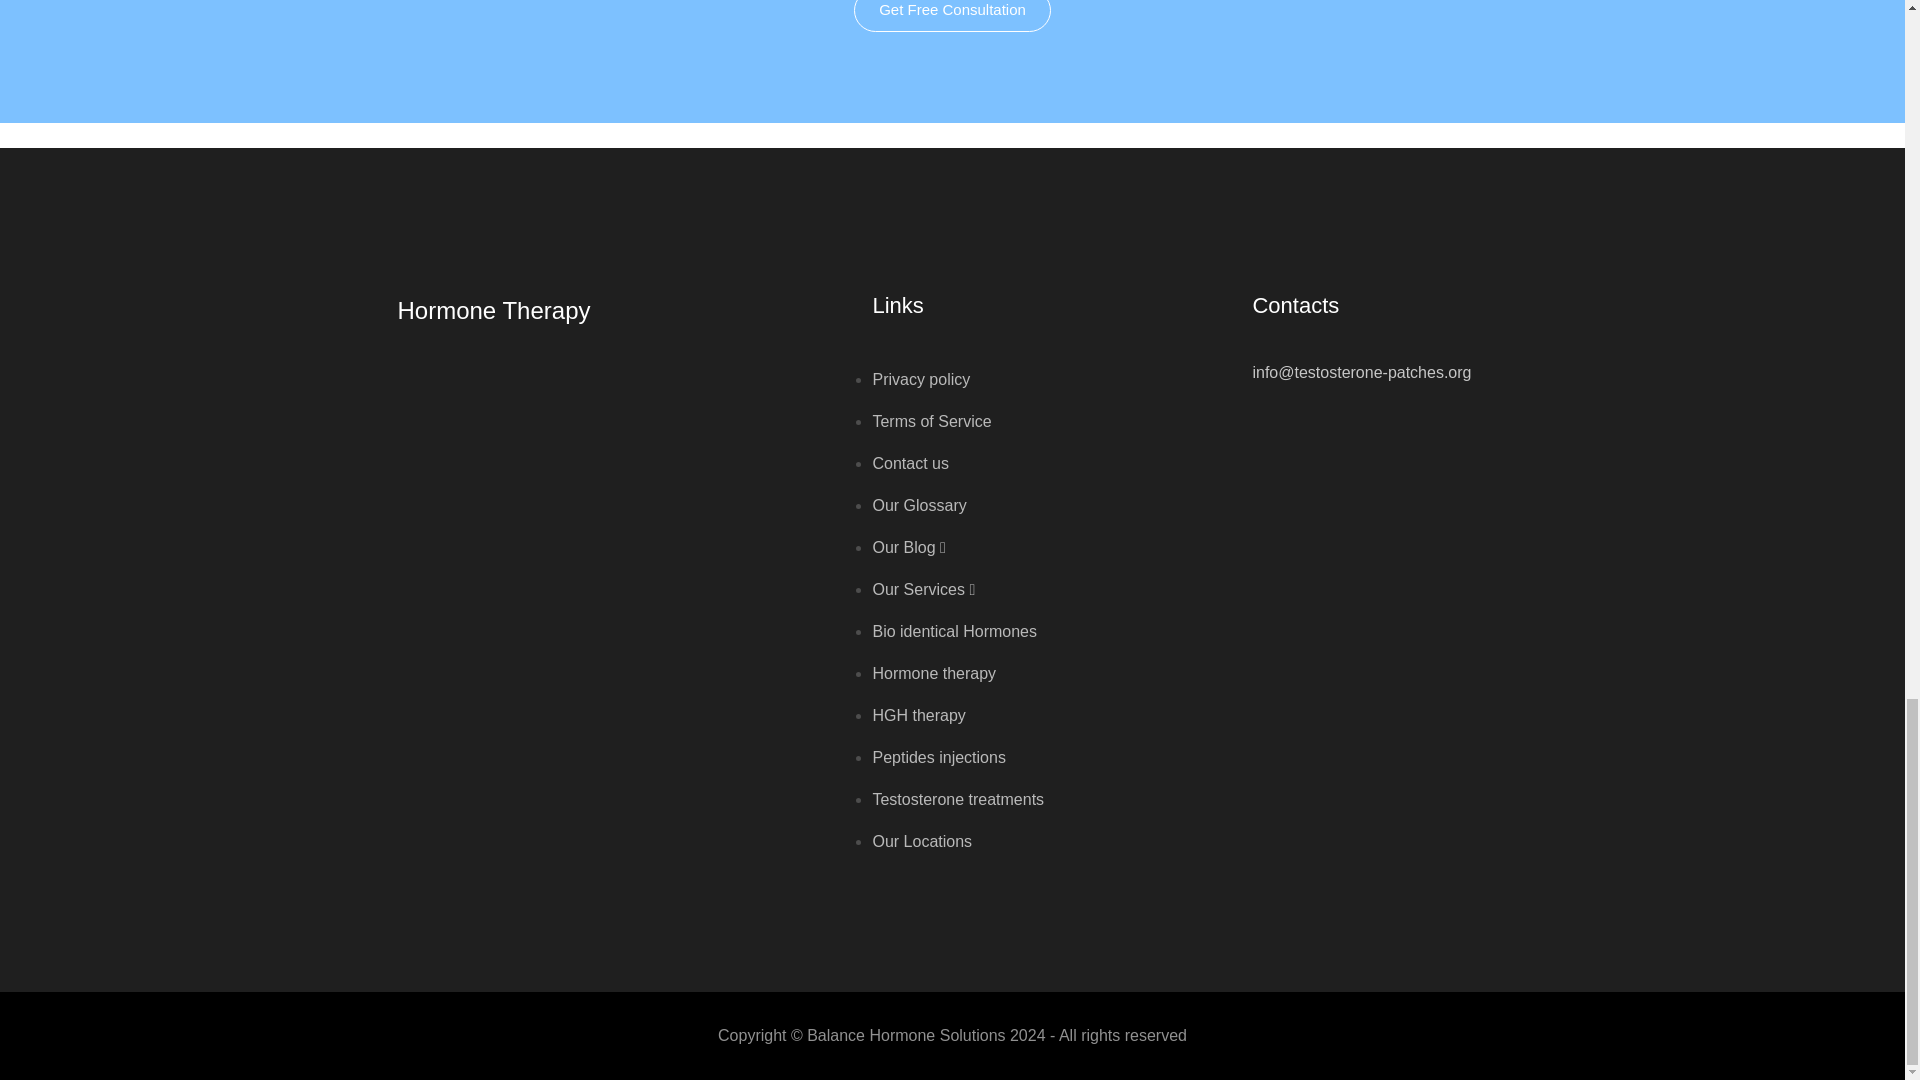  Describe the element at coordinates (923, 590) in the screenshot. I see `Our Services` at that location.